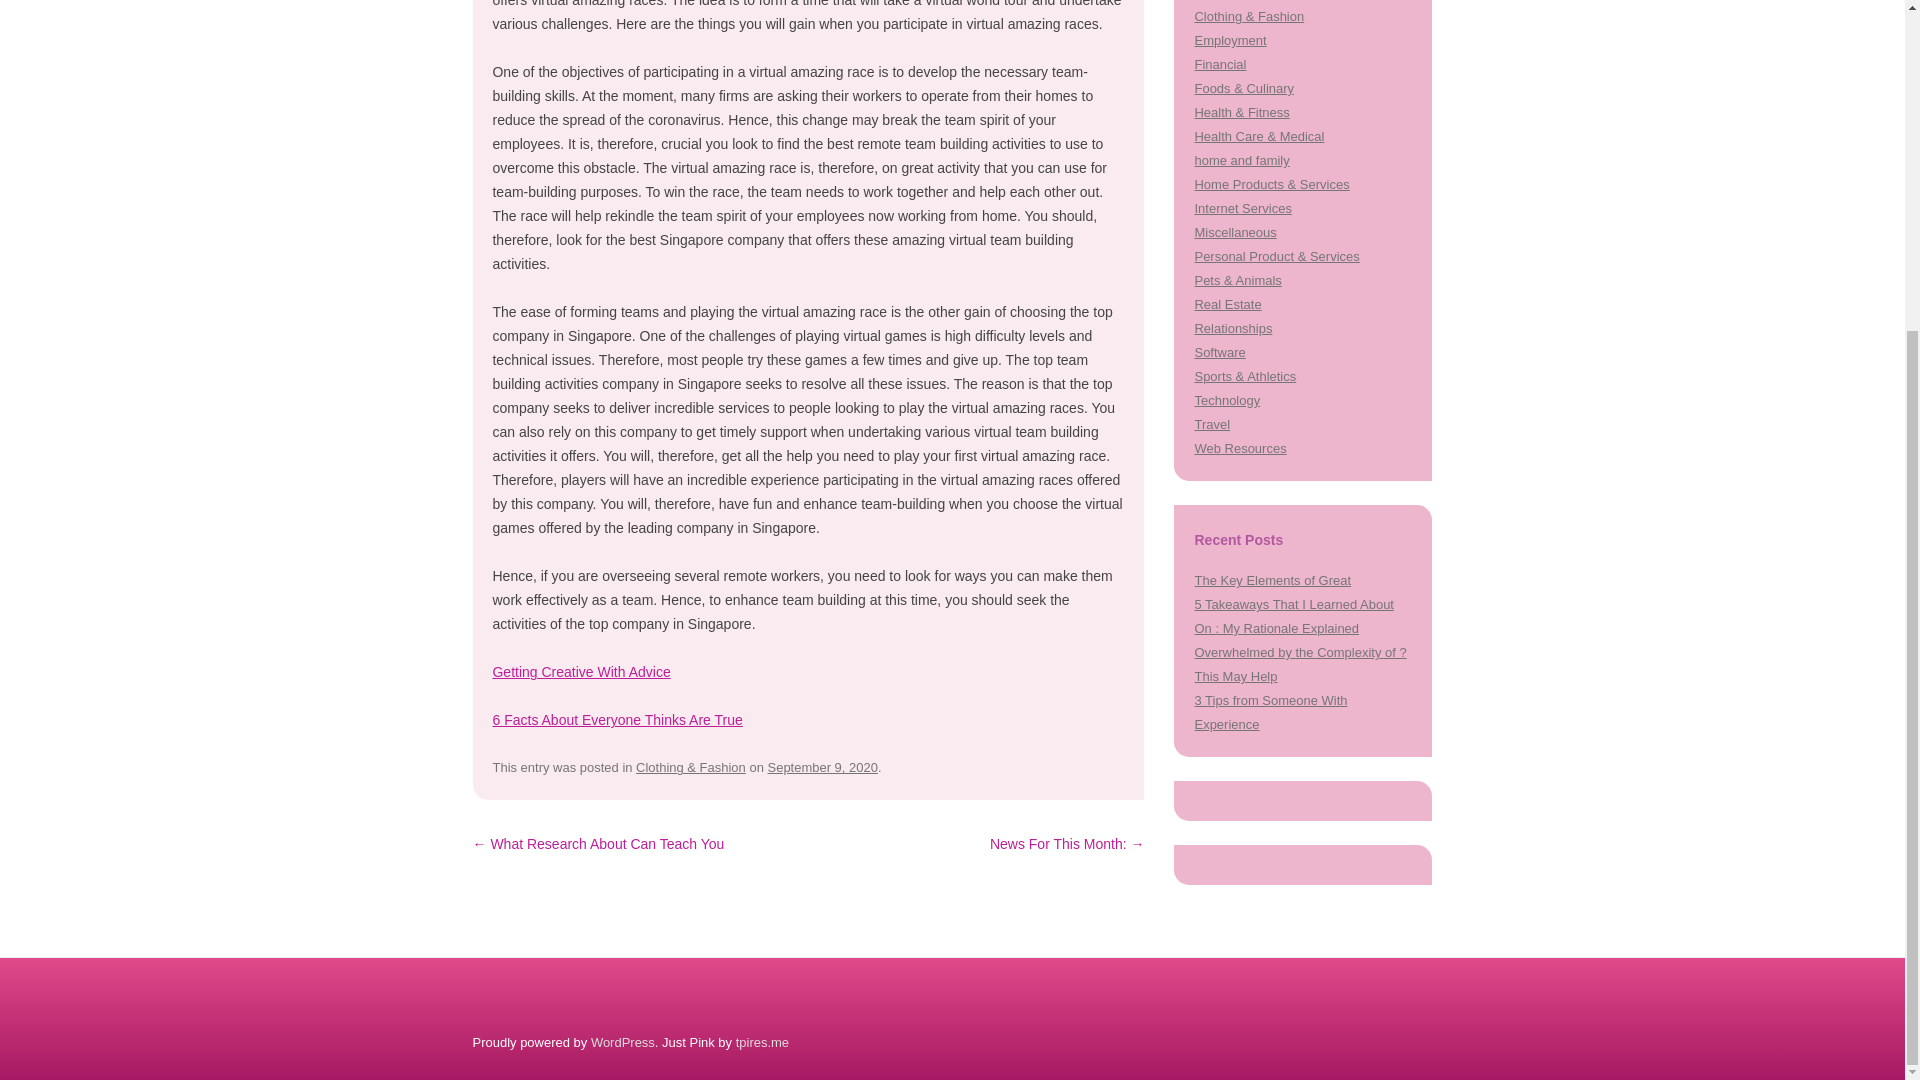 This screenshot has width=1920, height=1080. I want to click on Miscellaneous, so click(1235, 232).